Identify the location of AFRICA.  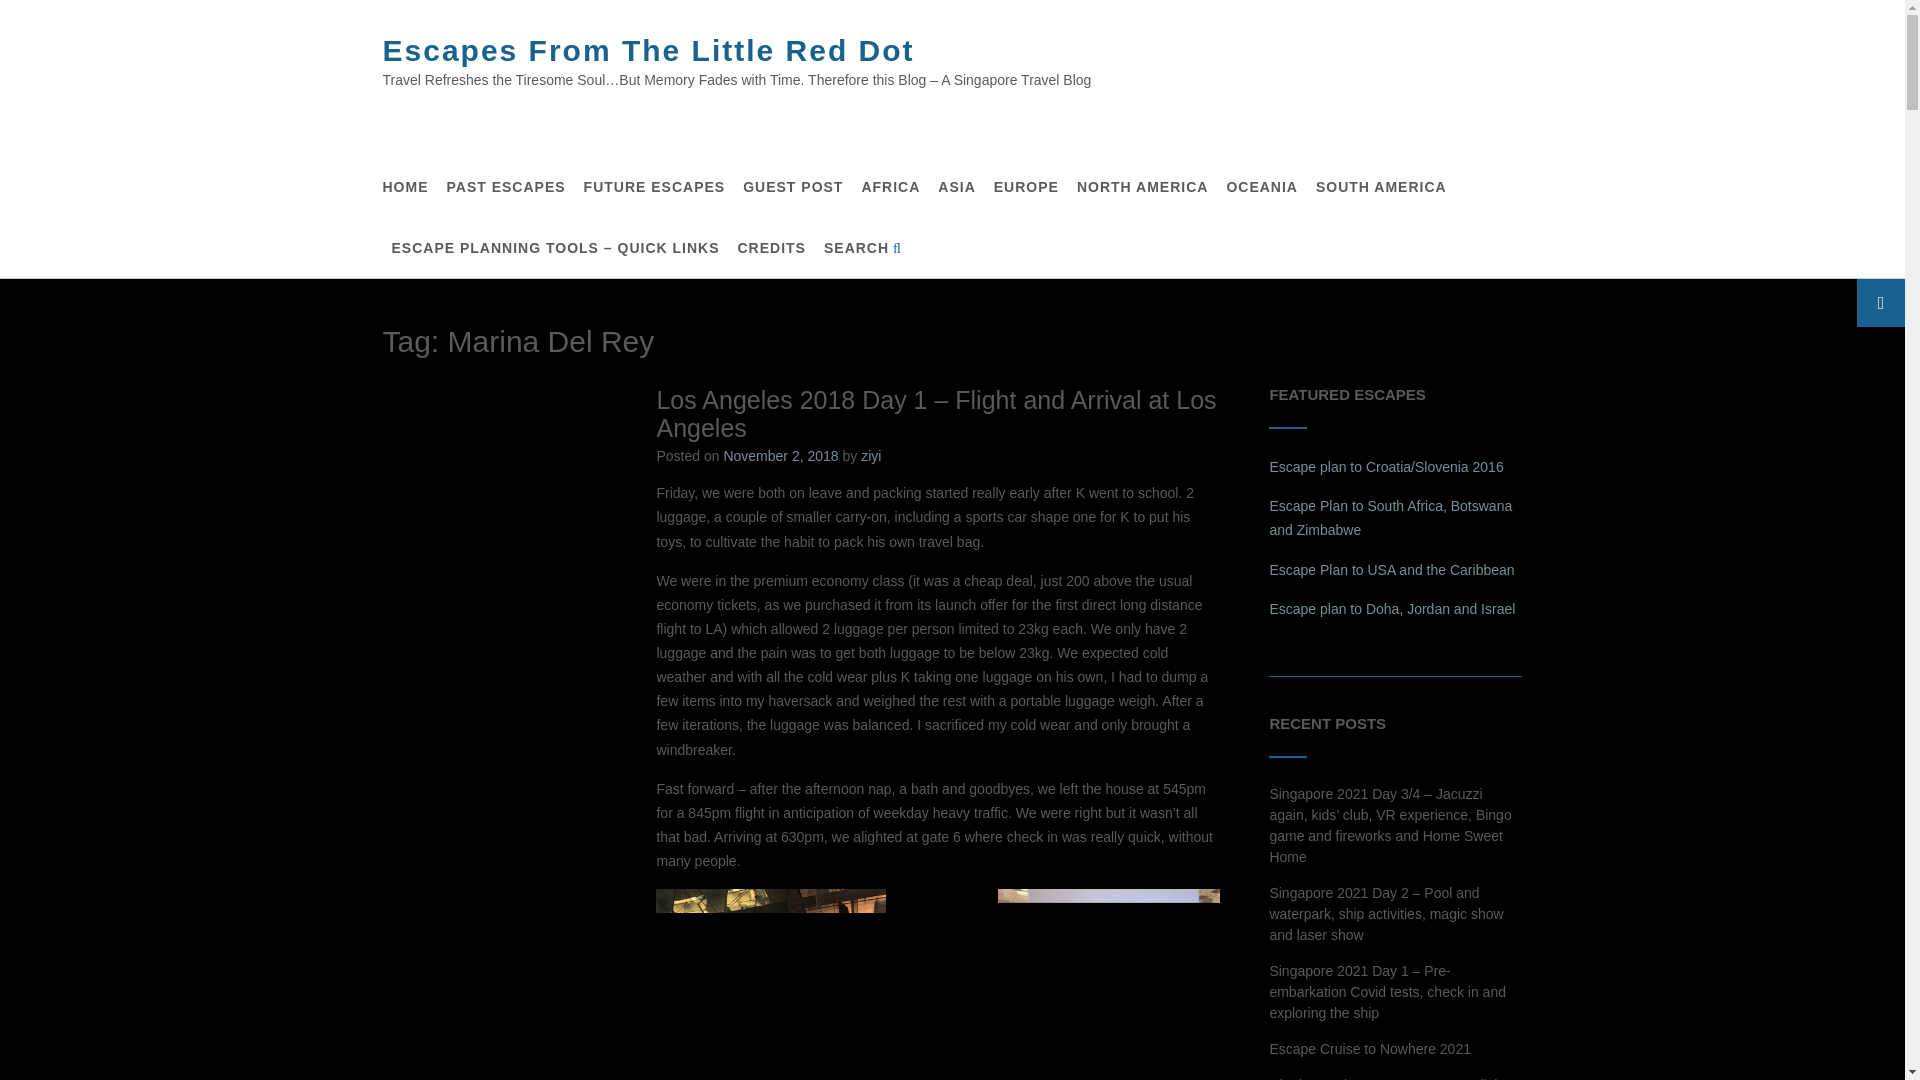
(890, 187).